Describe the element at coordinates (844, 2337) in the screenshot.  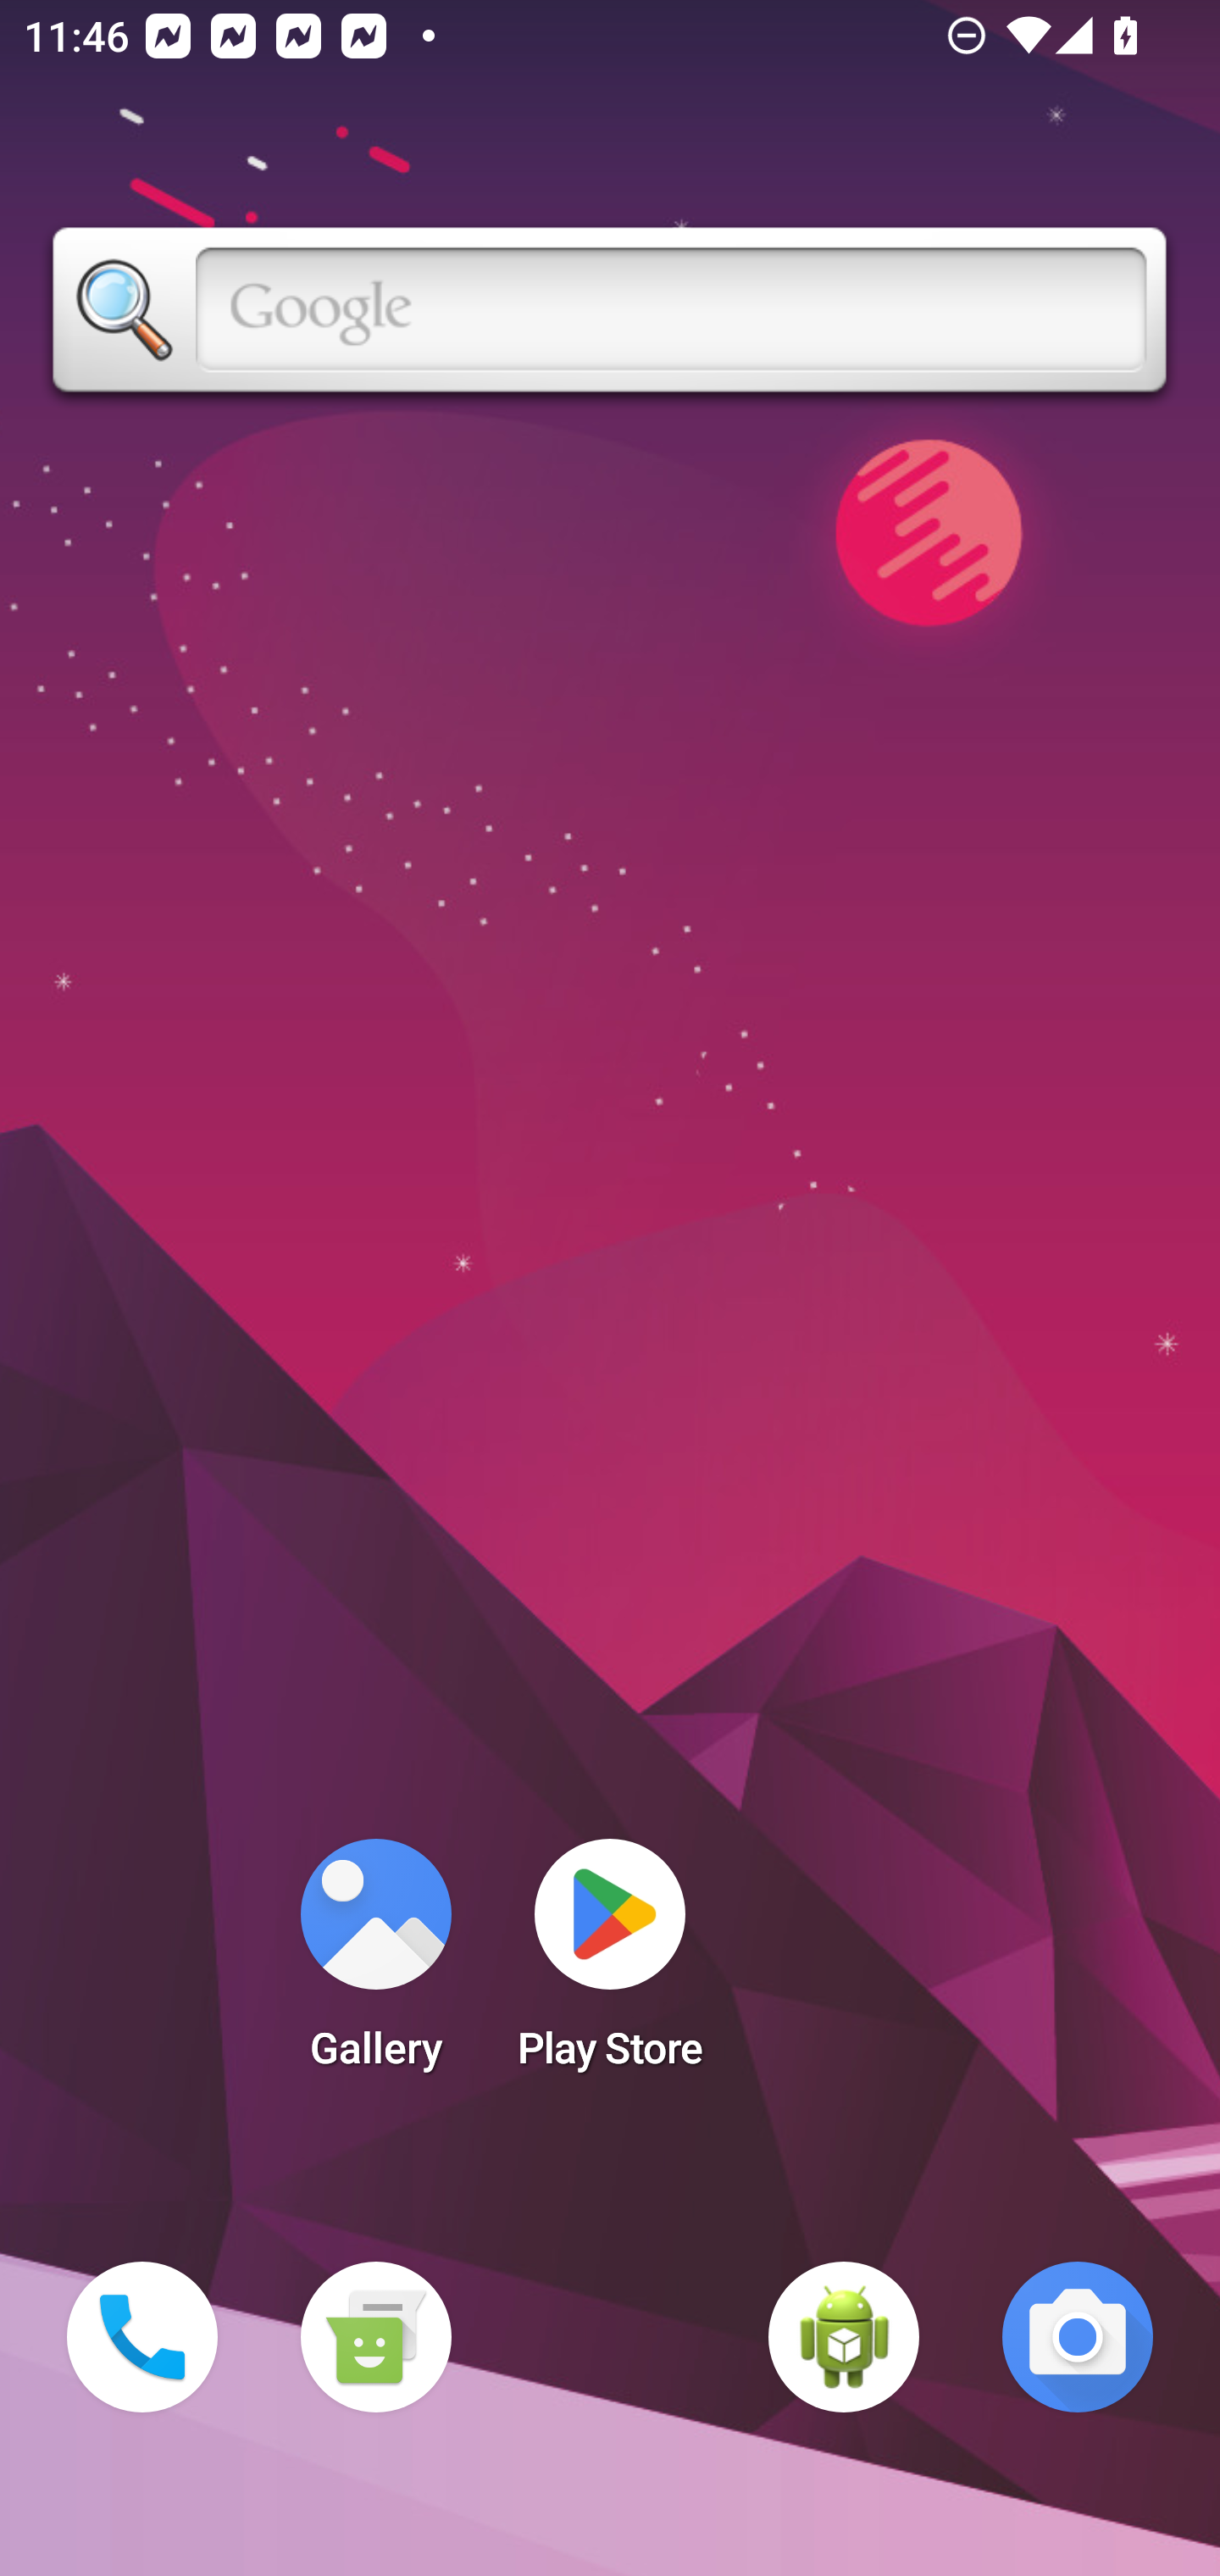
I see `WebView Browser Tester` at that location.